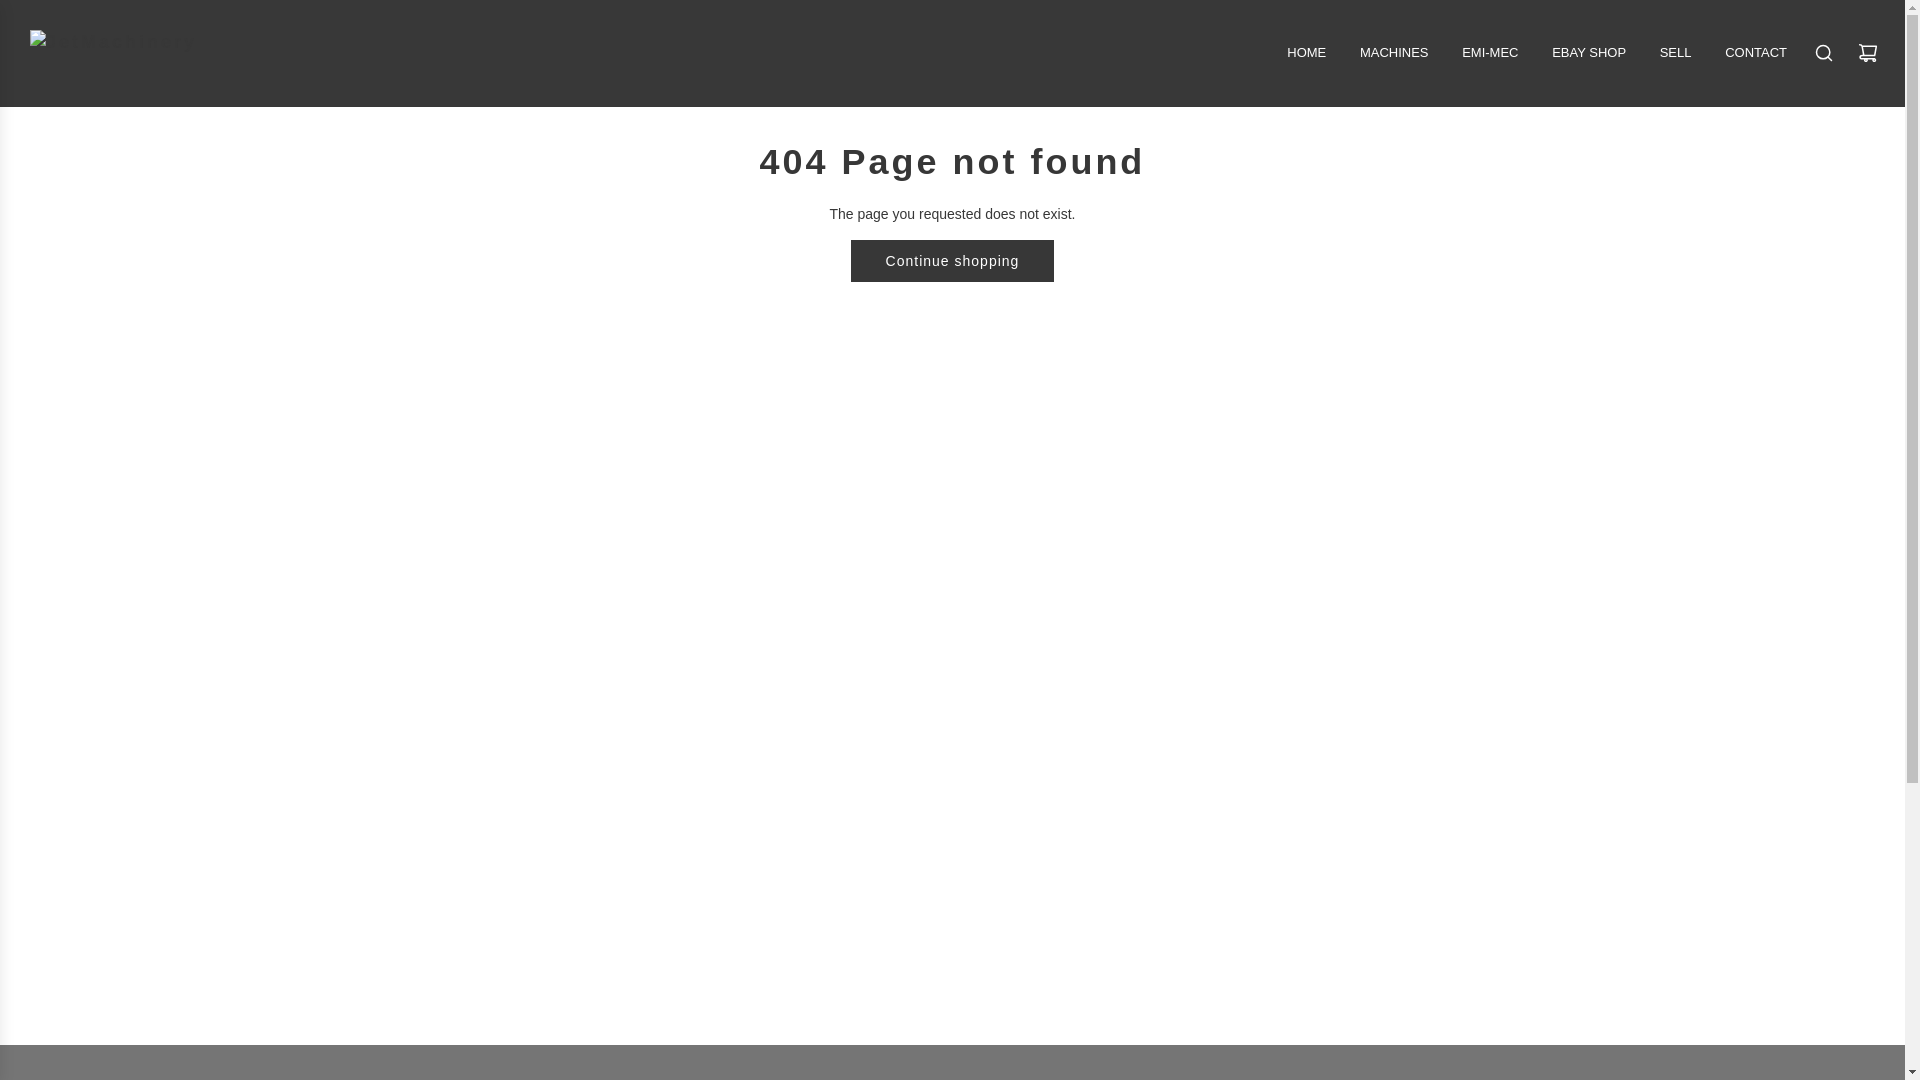 This screenshot has height=1080, width=1920. I want to click on Continue shopping, so click(952, 260).